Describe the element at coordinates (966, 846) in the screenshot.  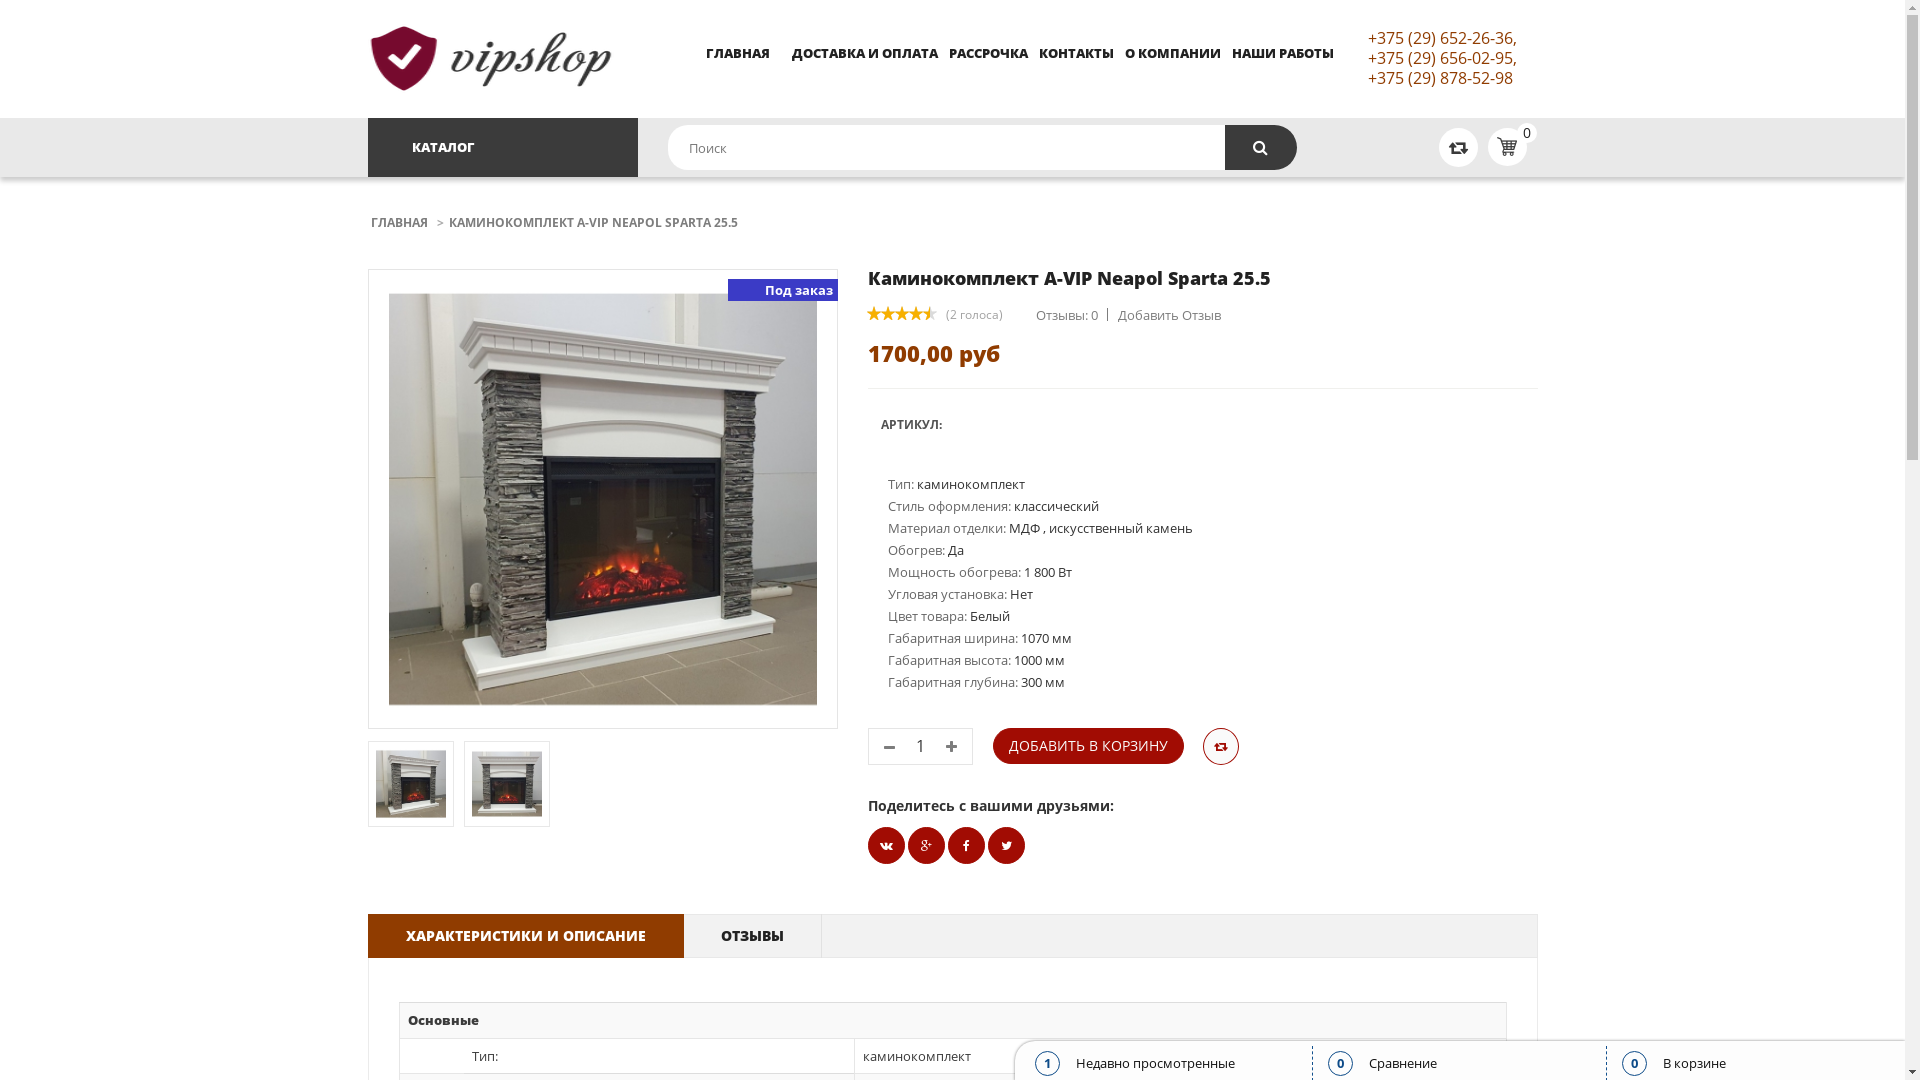
I see `Facebook` at that location.